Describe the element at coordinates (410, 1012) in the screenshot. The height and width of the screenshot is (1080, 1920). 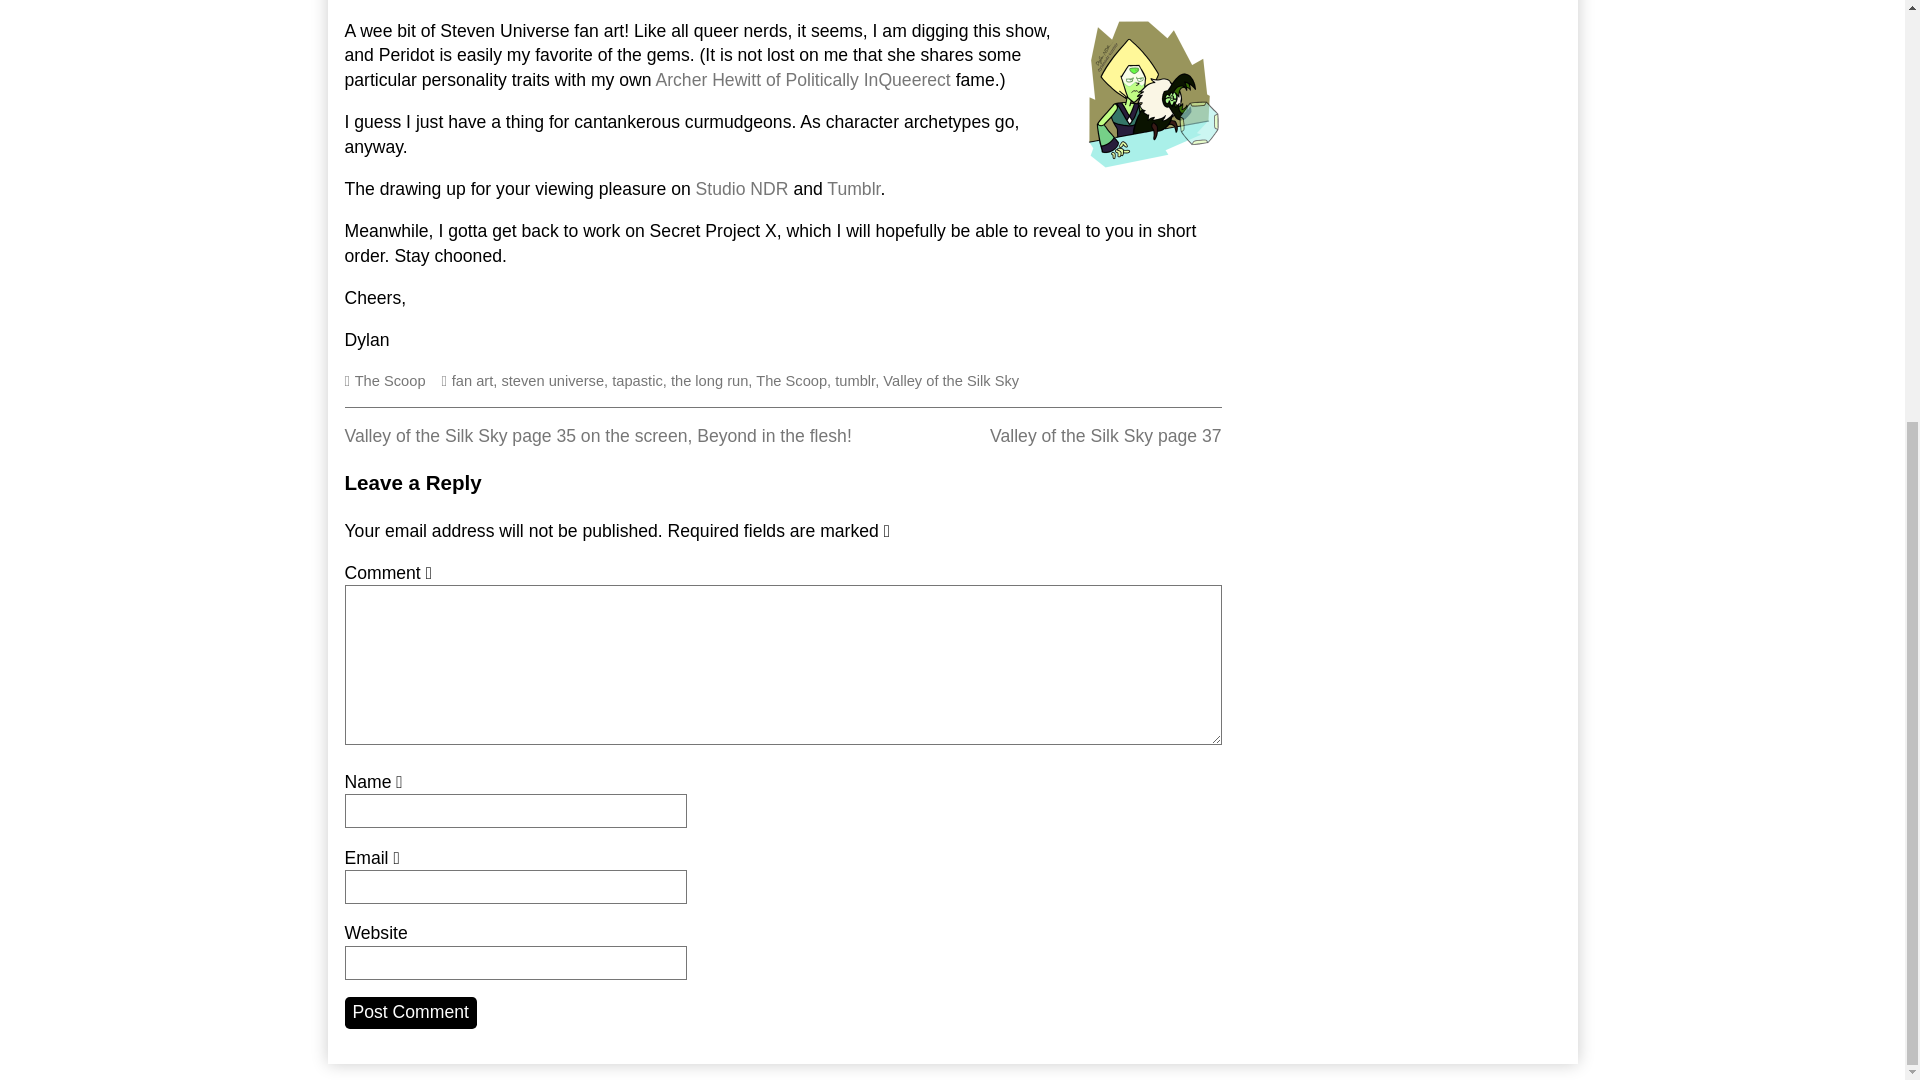
I see `The Scoop` at that location.